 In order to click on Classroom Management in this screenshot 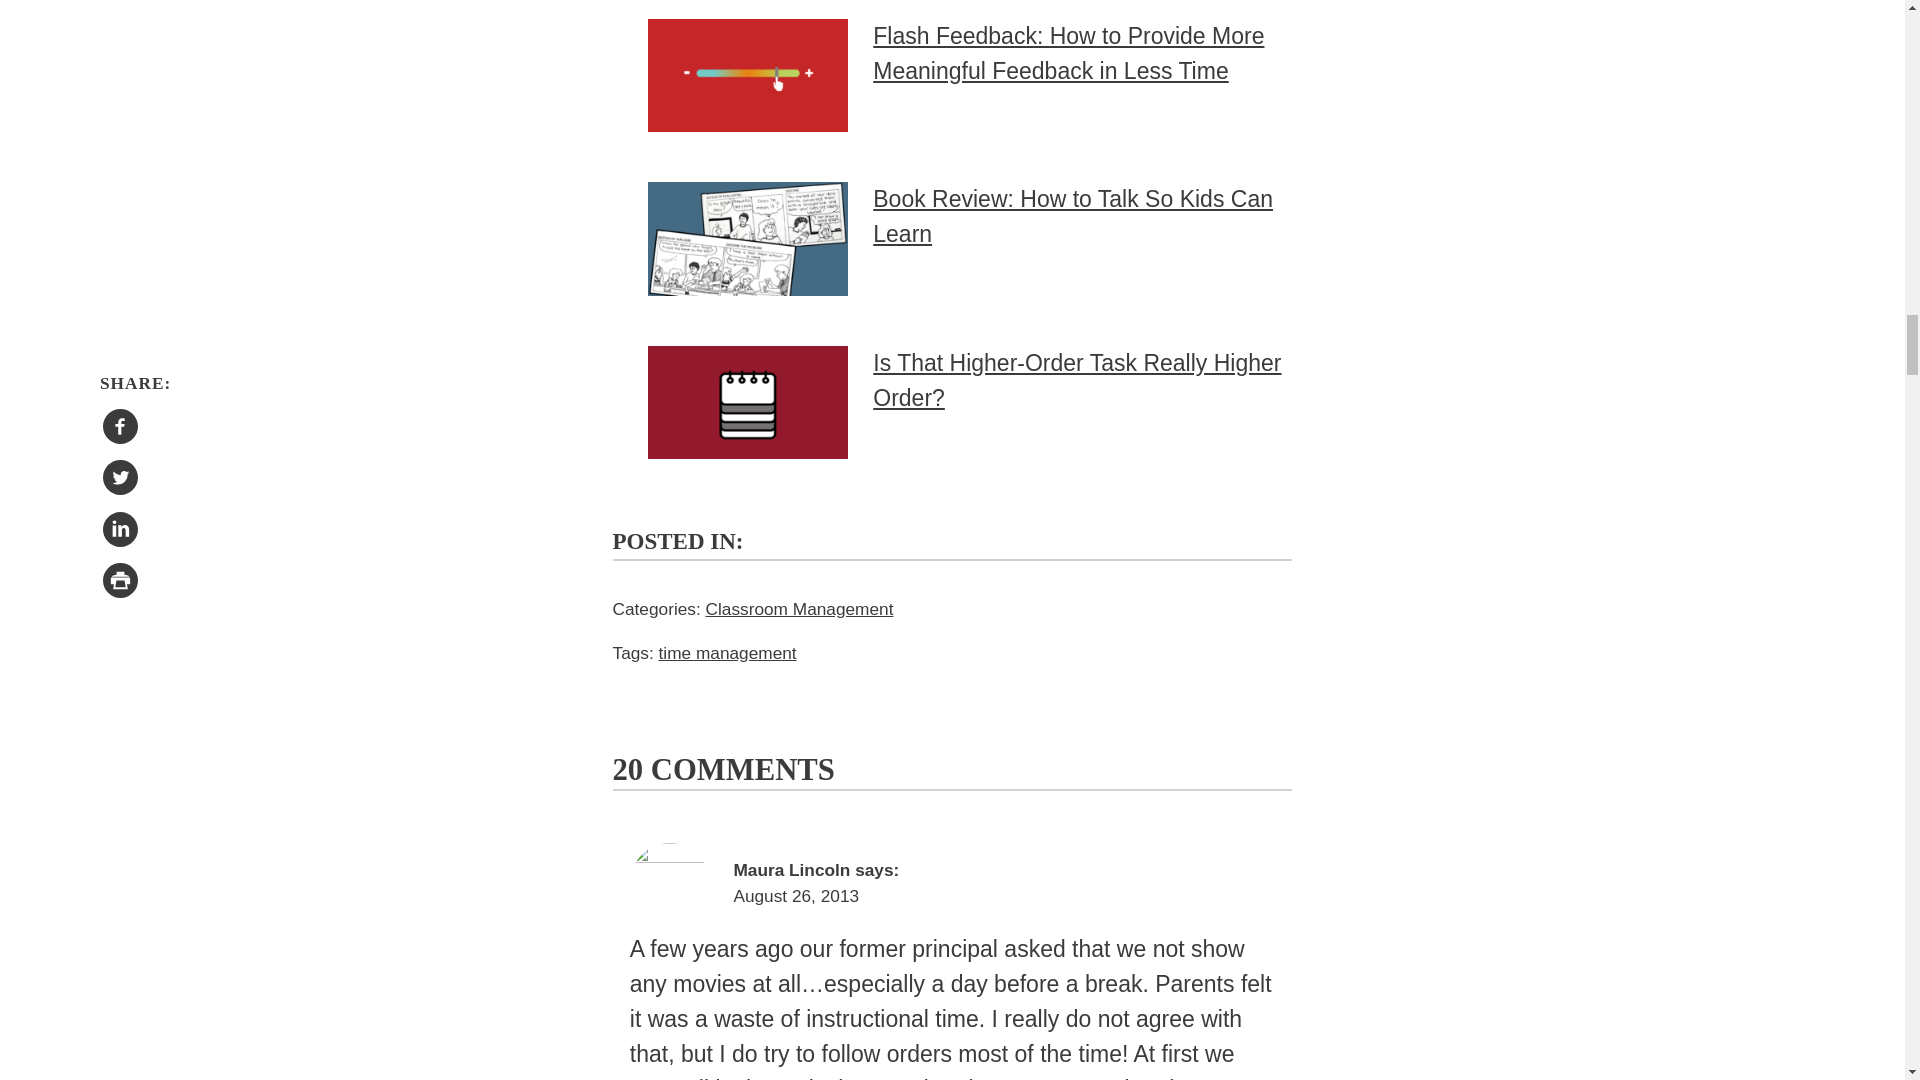, I will do `click(800, 608)`.